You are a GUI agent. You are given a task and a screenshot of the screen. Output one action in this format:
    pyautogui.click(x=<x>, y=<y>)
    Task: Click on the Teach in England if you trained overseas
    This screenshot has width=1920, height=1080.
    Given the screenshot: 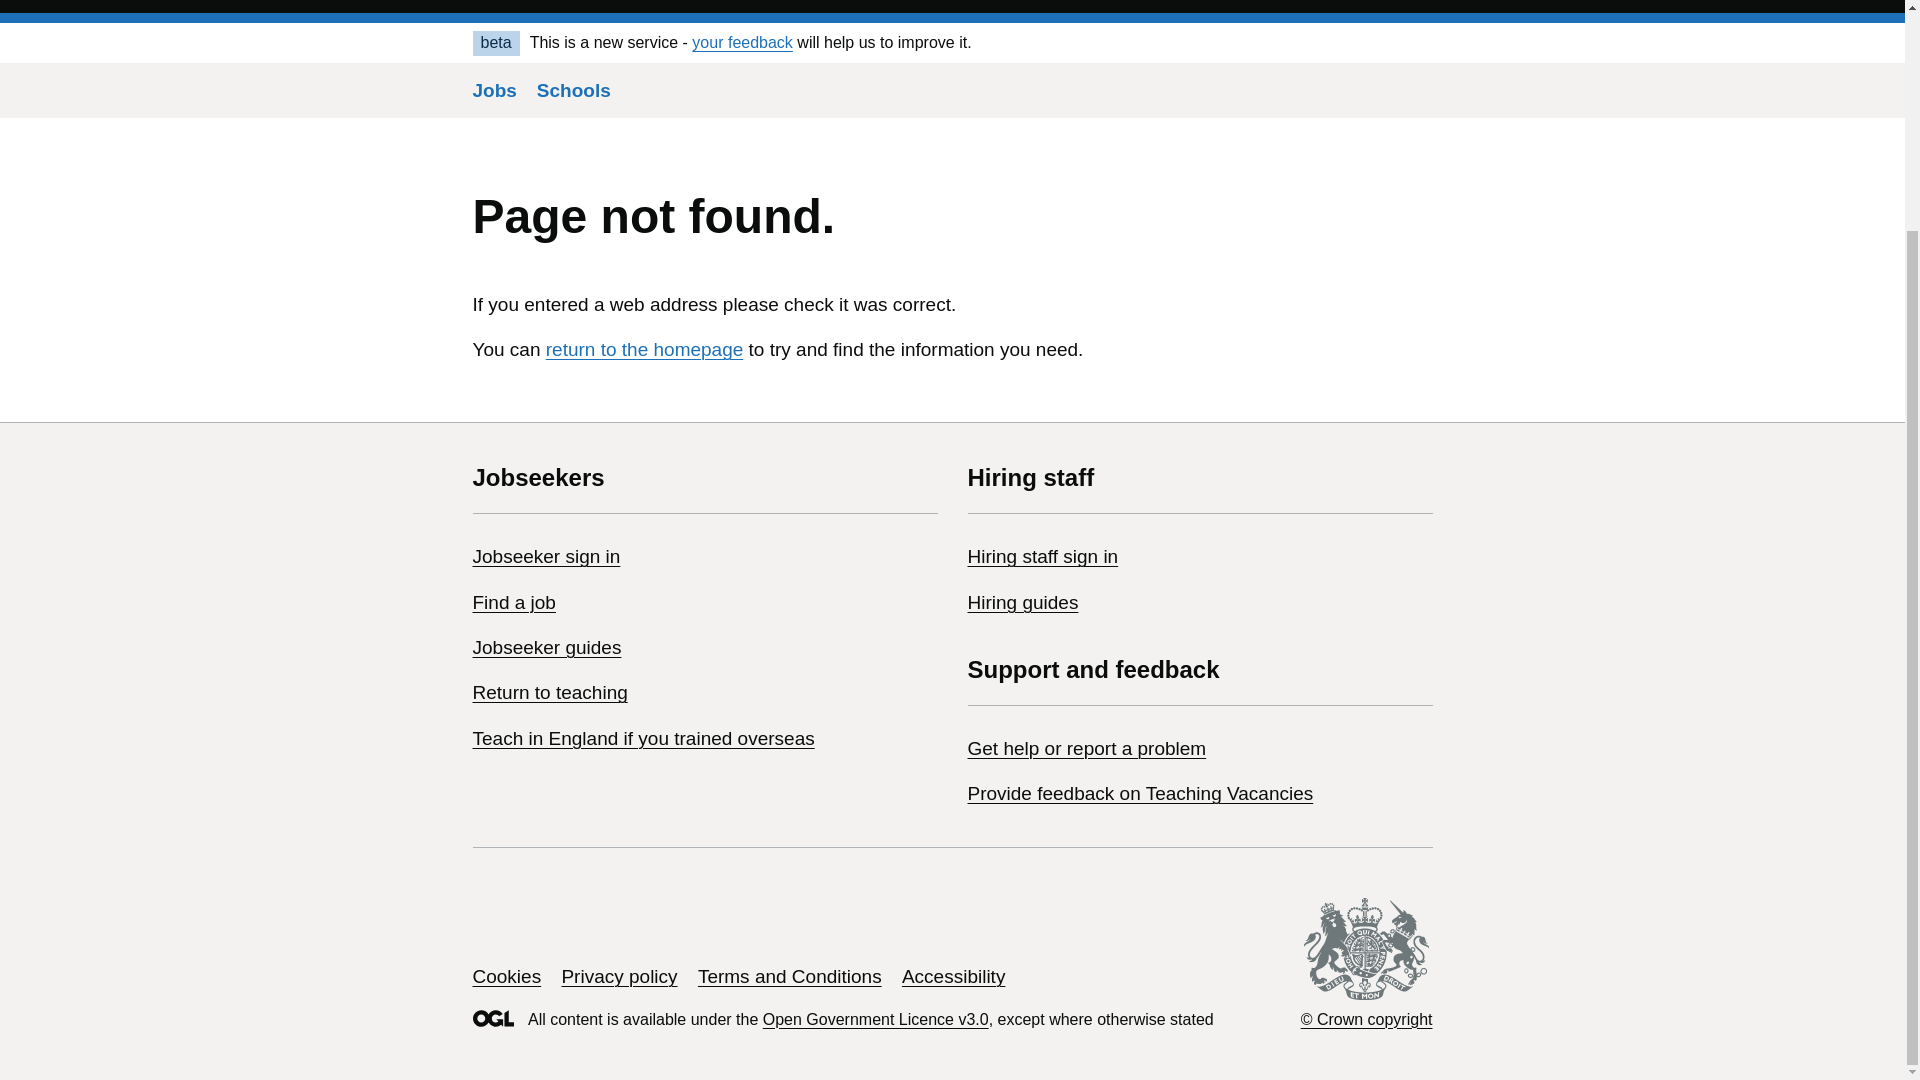 What is the action you would take?
    pyautogui.click(x=643, y=738)
    